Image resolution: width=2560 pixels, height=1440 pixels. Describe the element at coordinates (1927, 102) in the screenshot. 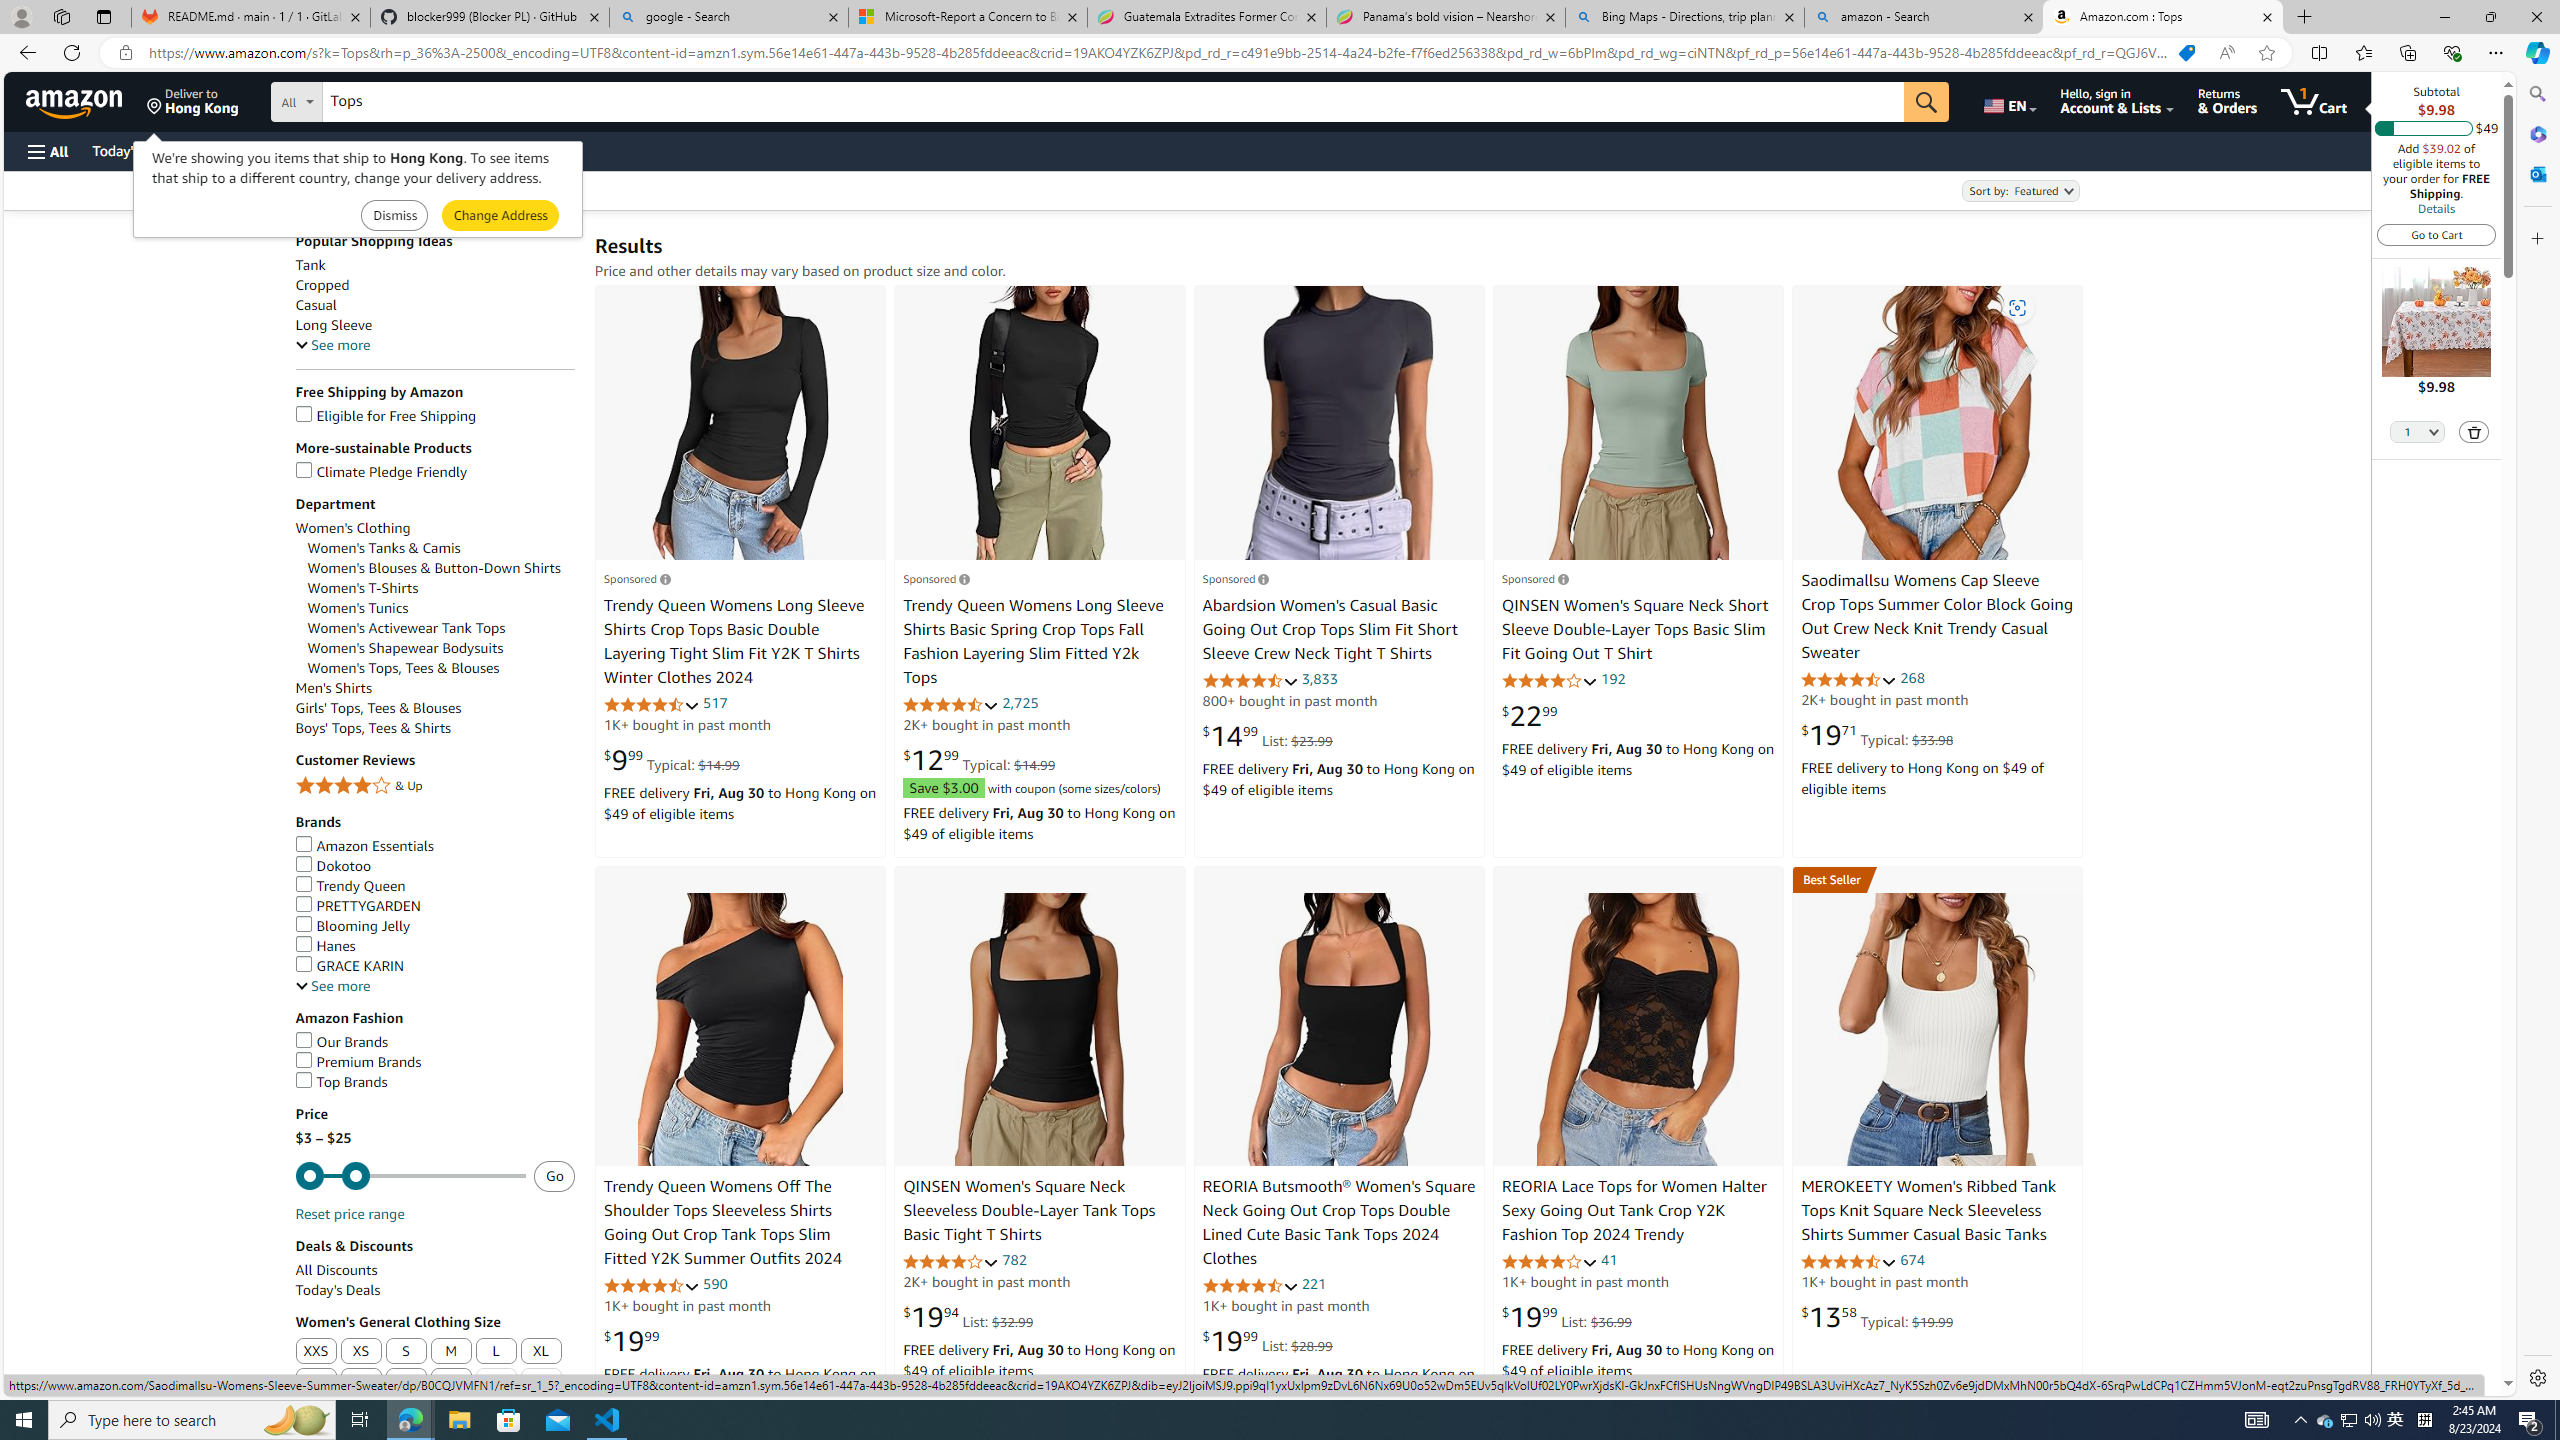

I see `Go` at that location.